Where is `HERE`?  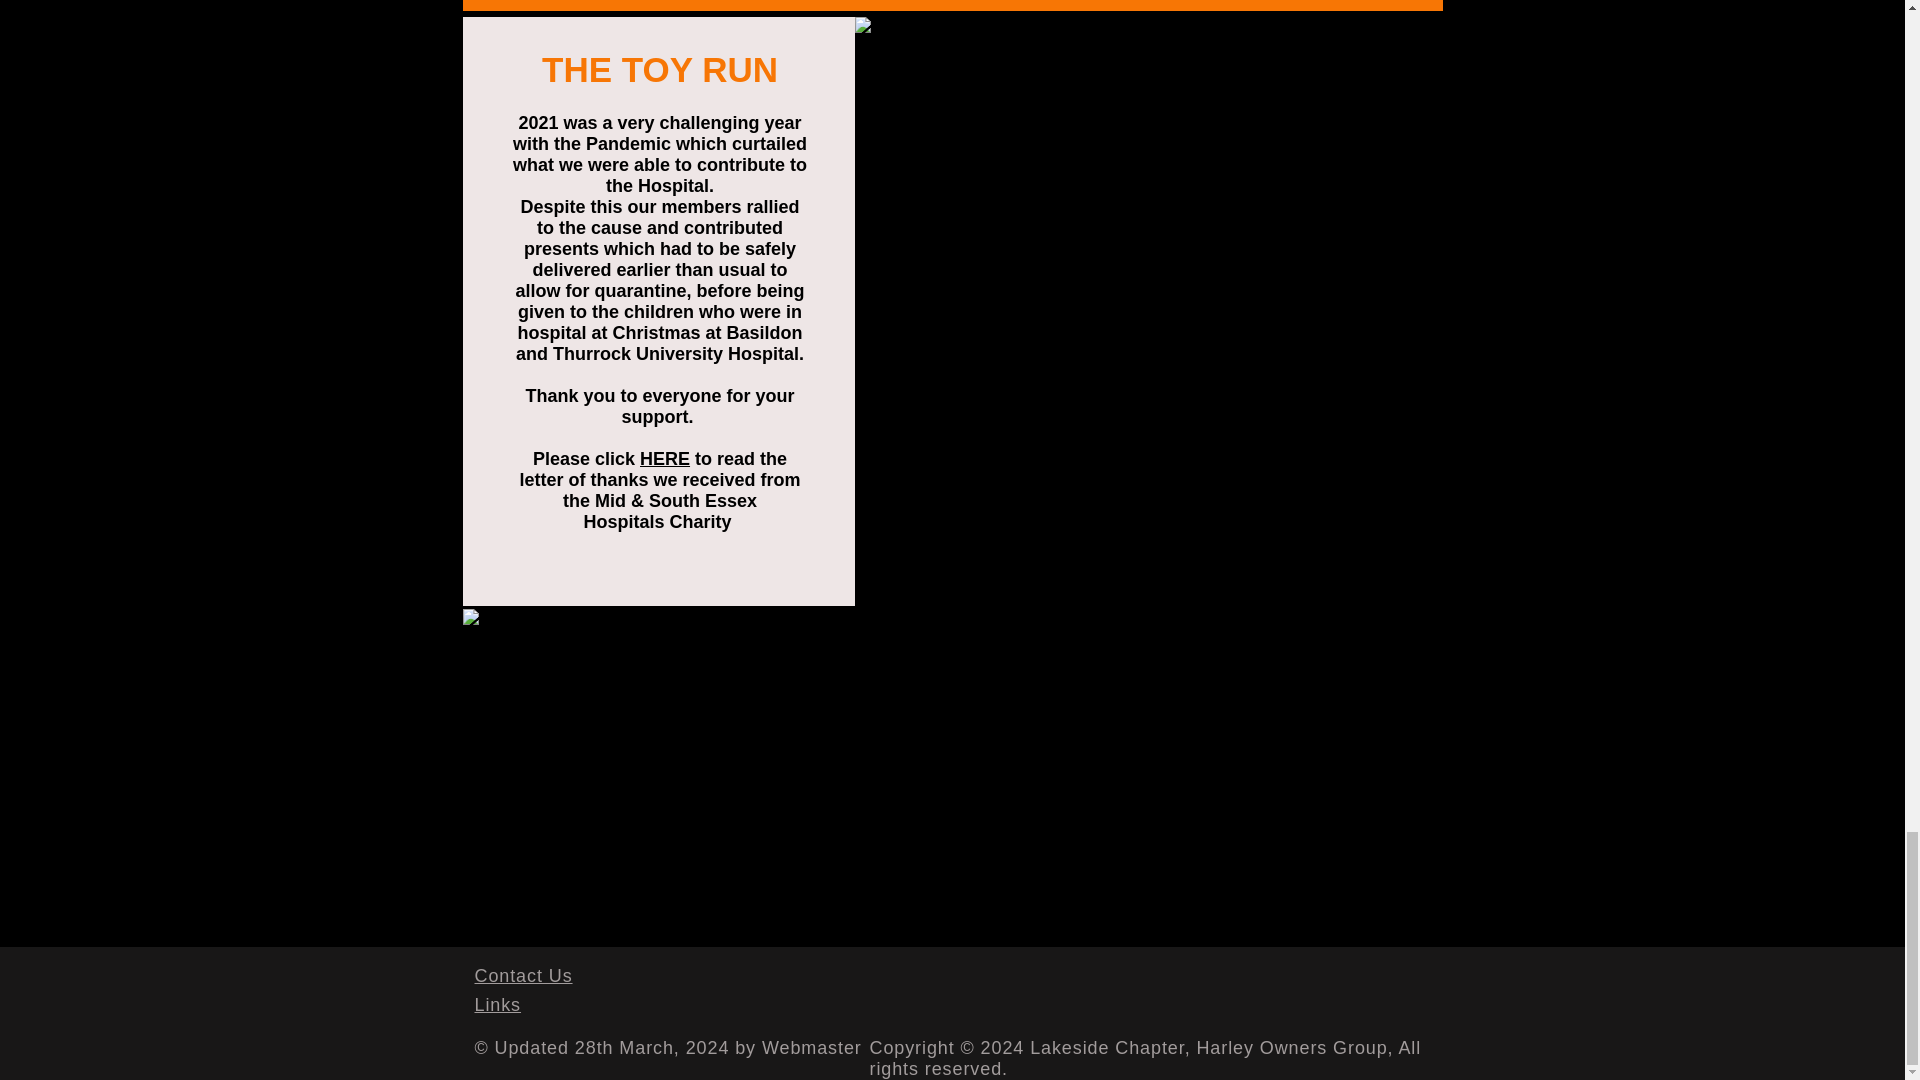
HERE is located at coordinates (664, 458).